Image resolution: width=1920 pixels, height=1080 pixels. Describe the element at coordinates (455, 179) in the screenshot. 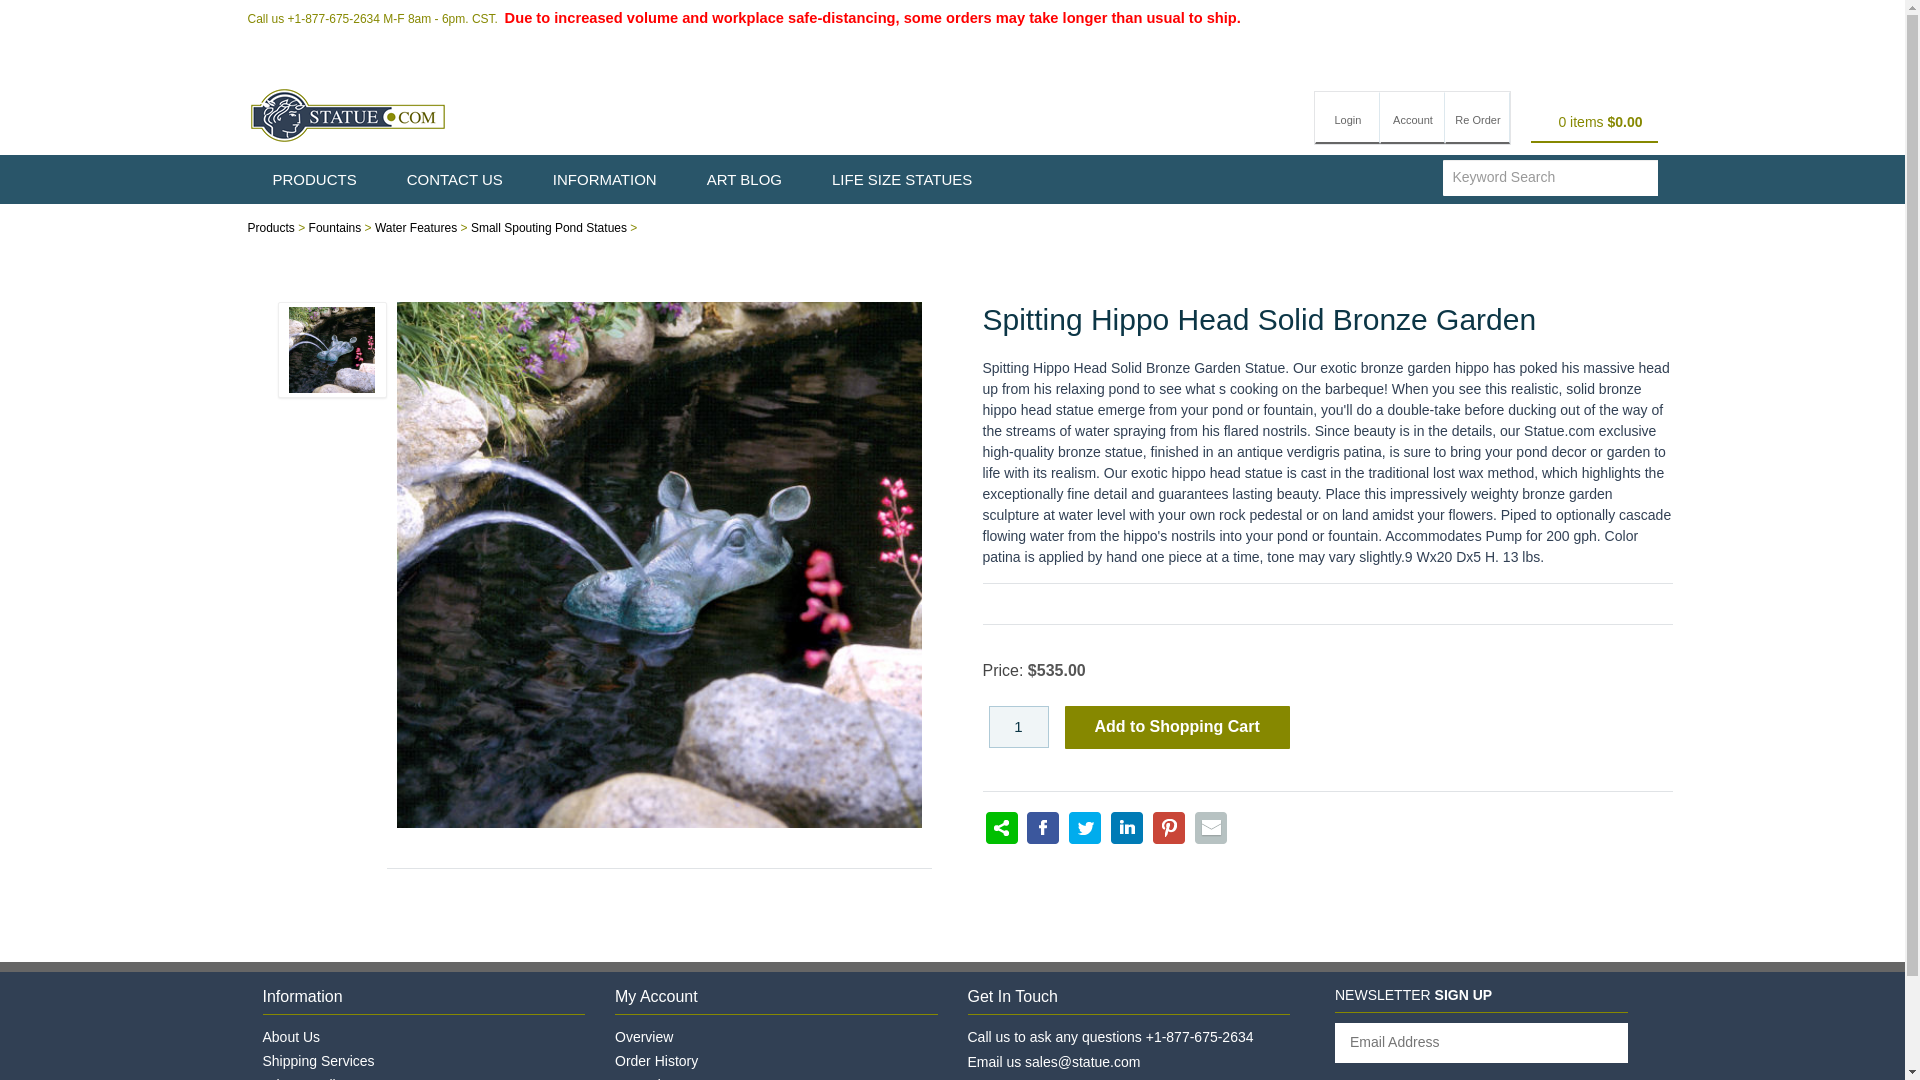

I see `CONTACT US` at that location.